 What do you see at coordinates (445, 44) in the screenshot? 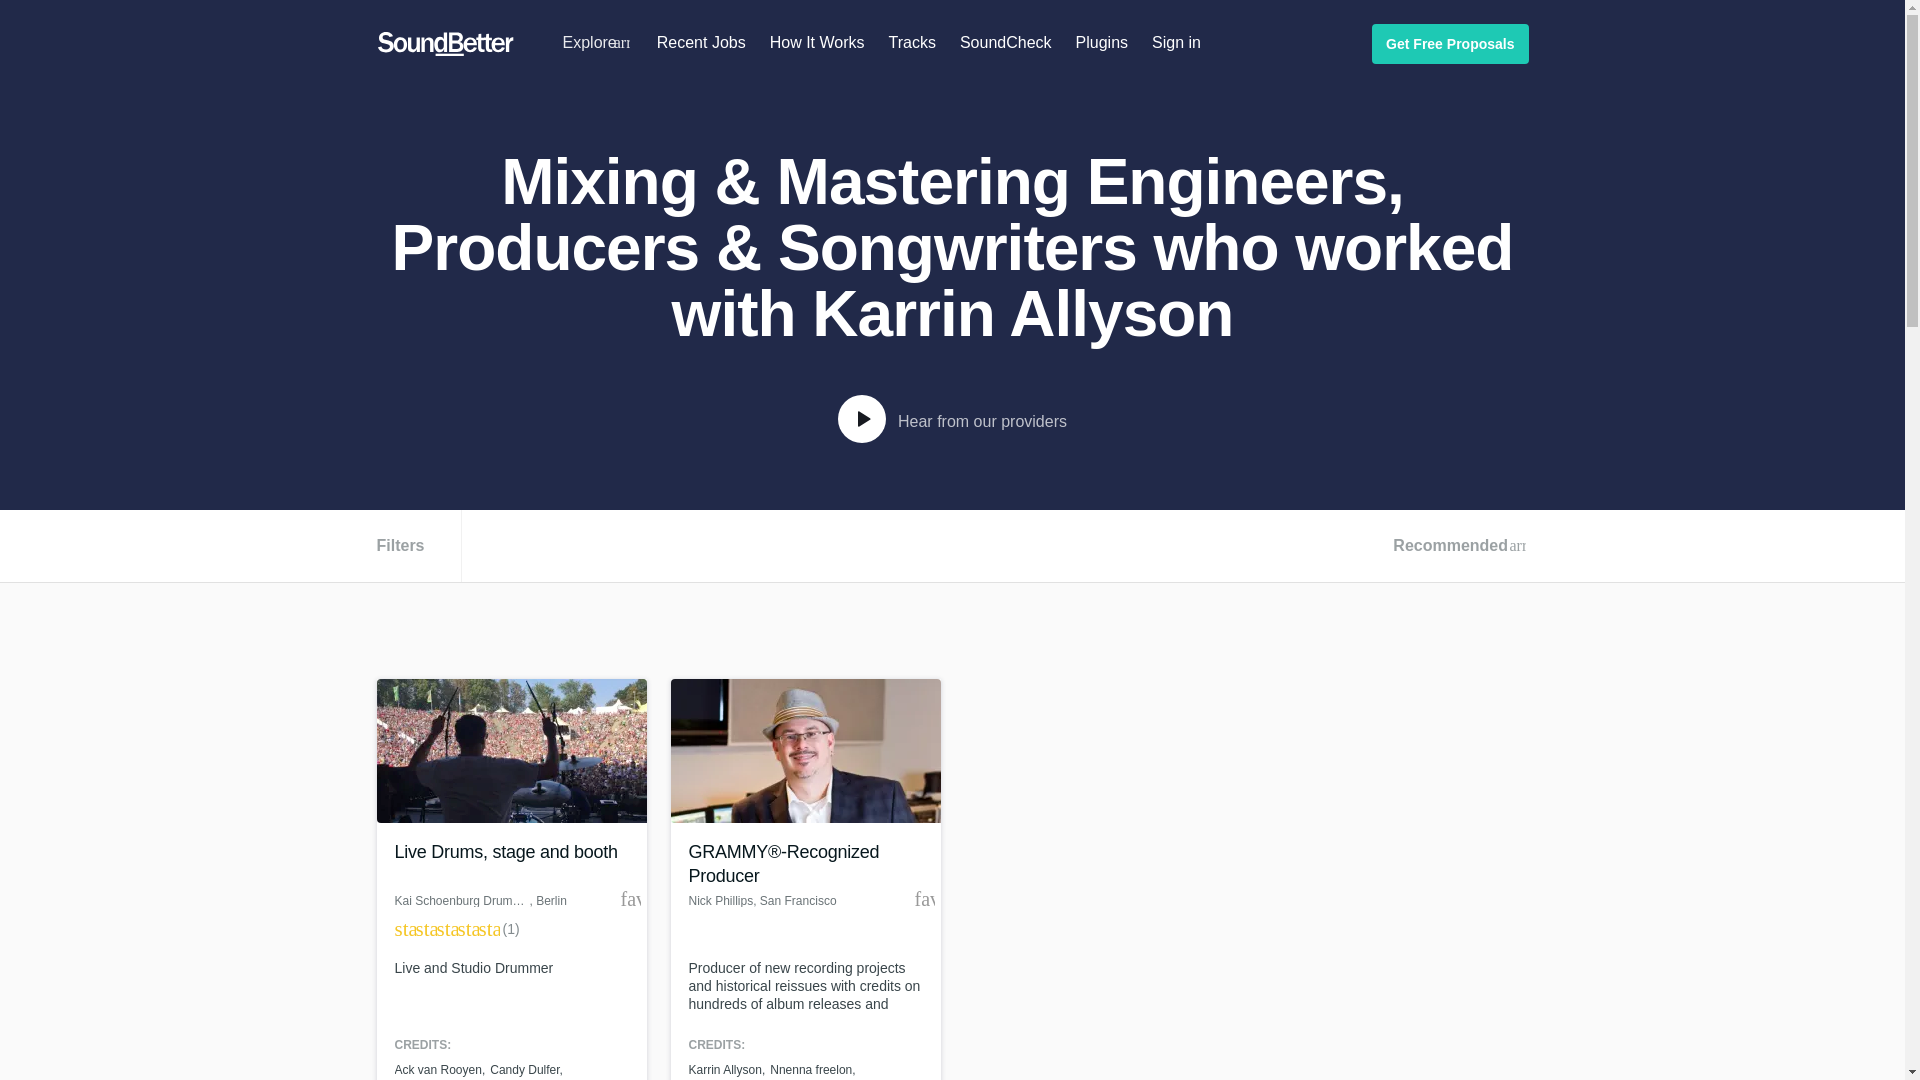
I see `SoundBetter` at bounding box center [445, 44].